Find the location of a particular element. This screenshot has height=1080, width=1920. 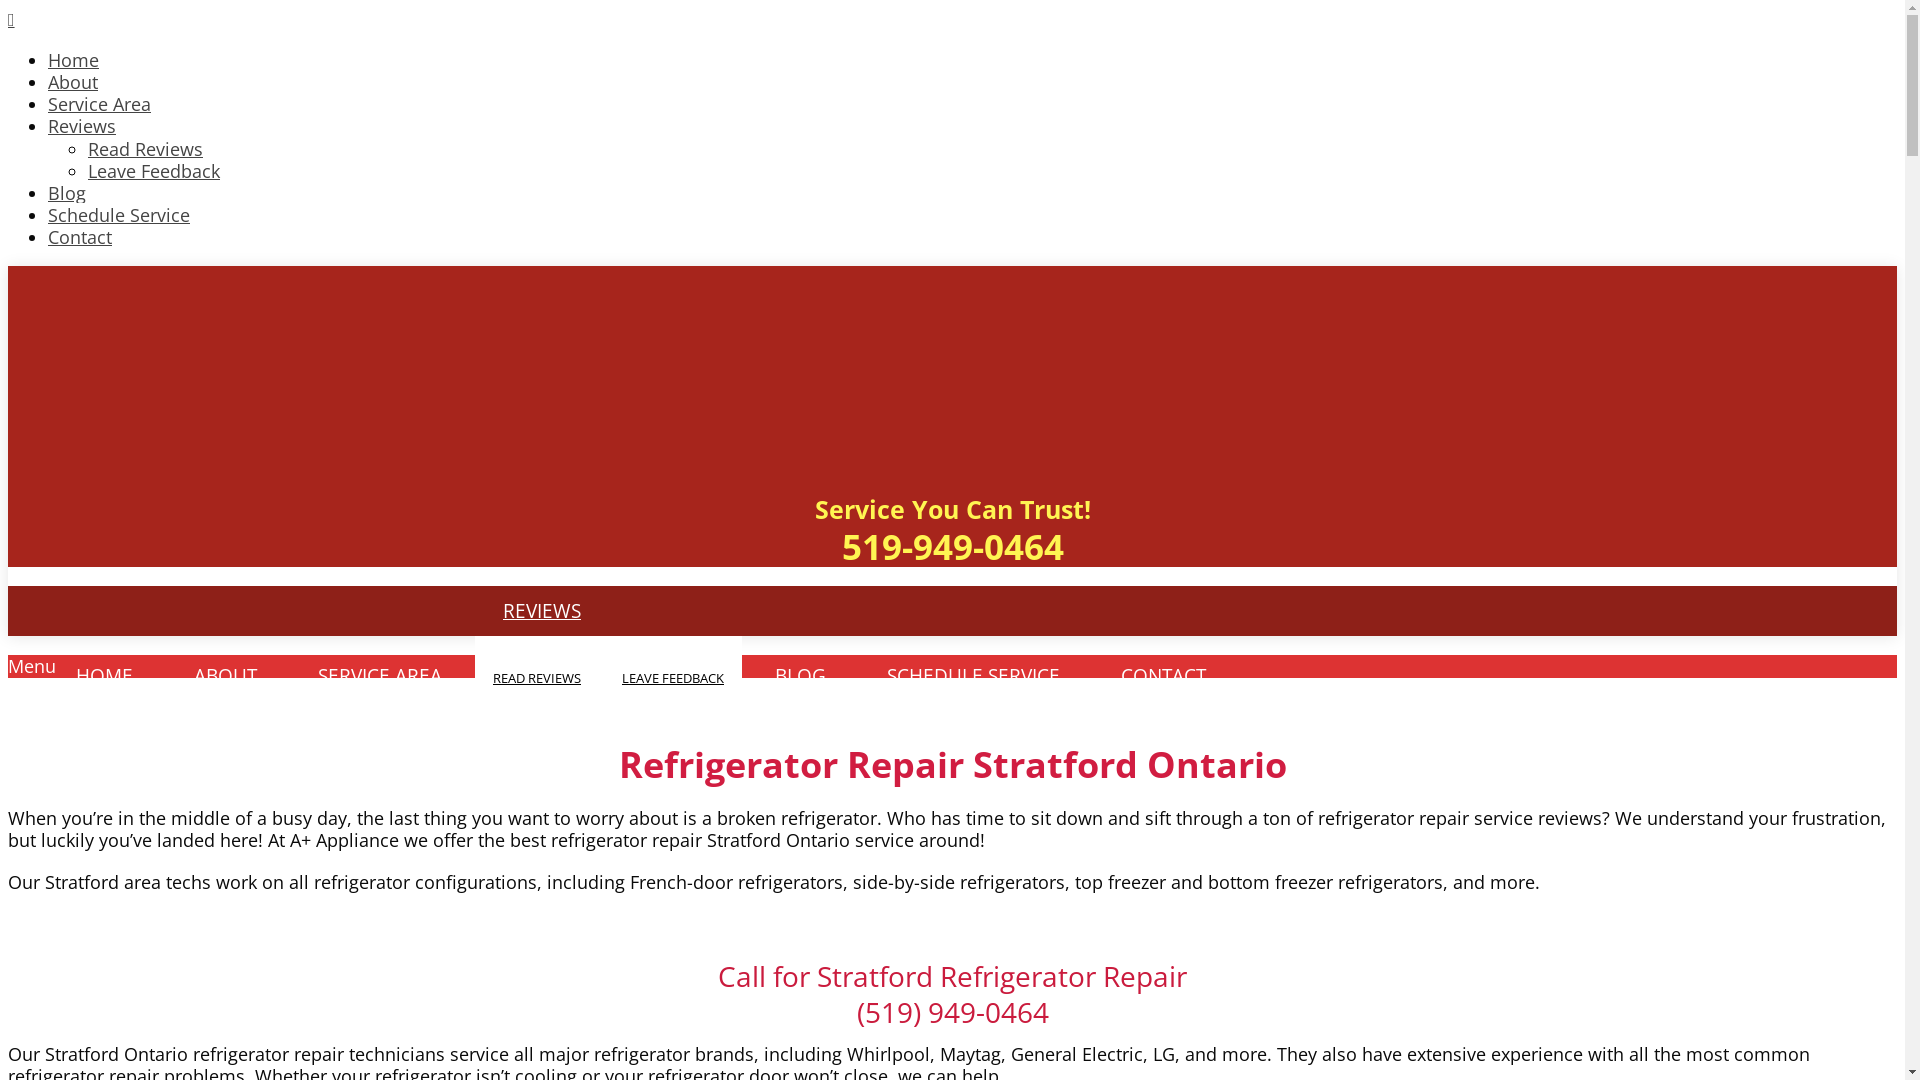

Contact is located at coordinates (80, 237).